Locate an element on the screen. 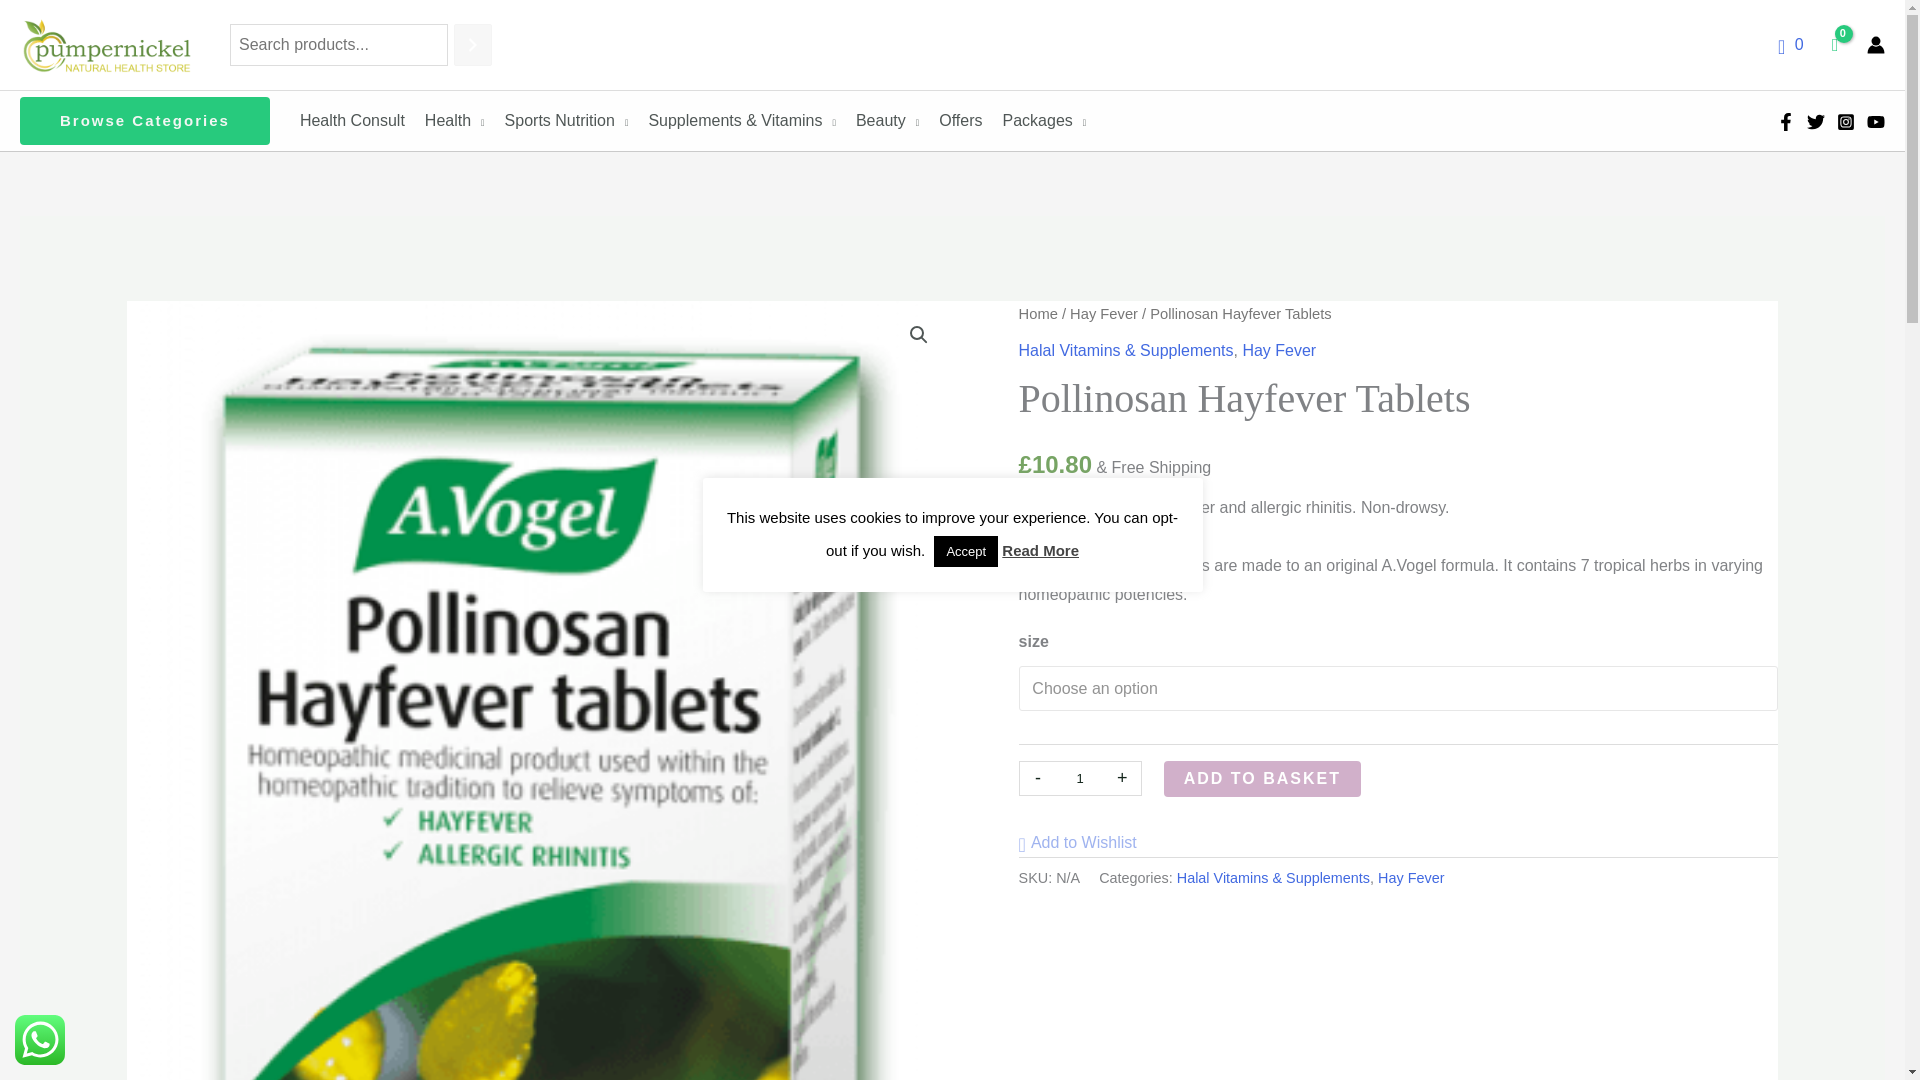 The height and width of the screenshot is (1080, 1920). Health is located at coordinates (454, 120).